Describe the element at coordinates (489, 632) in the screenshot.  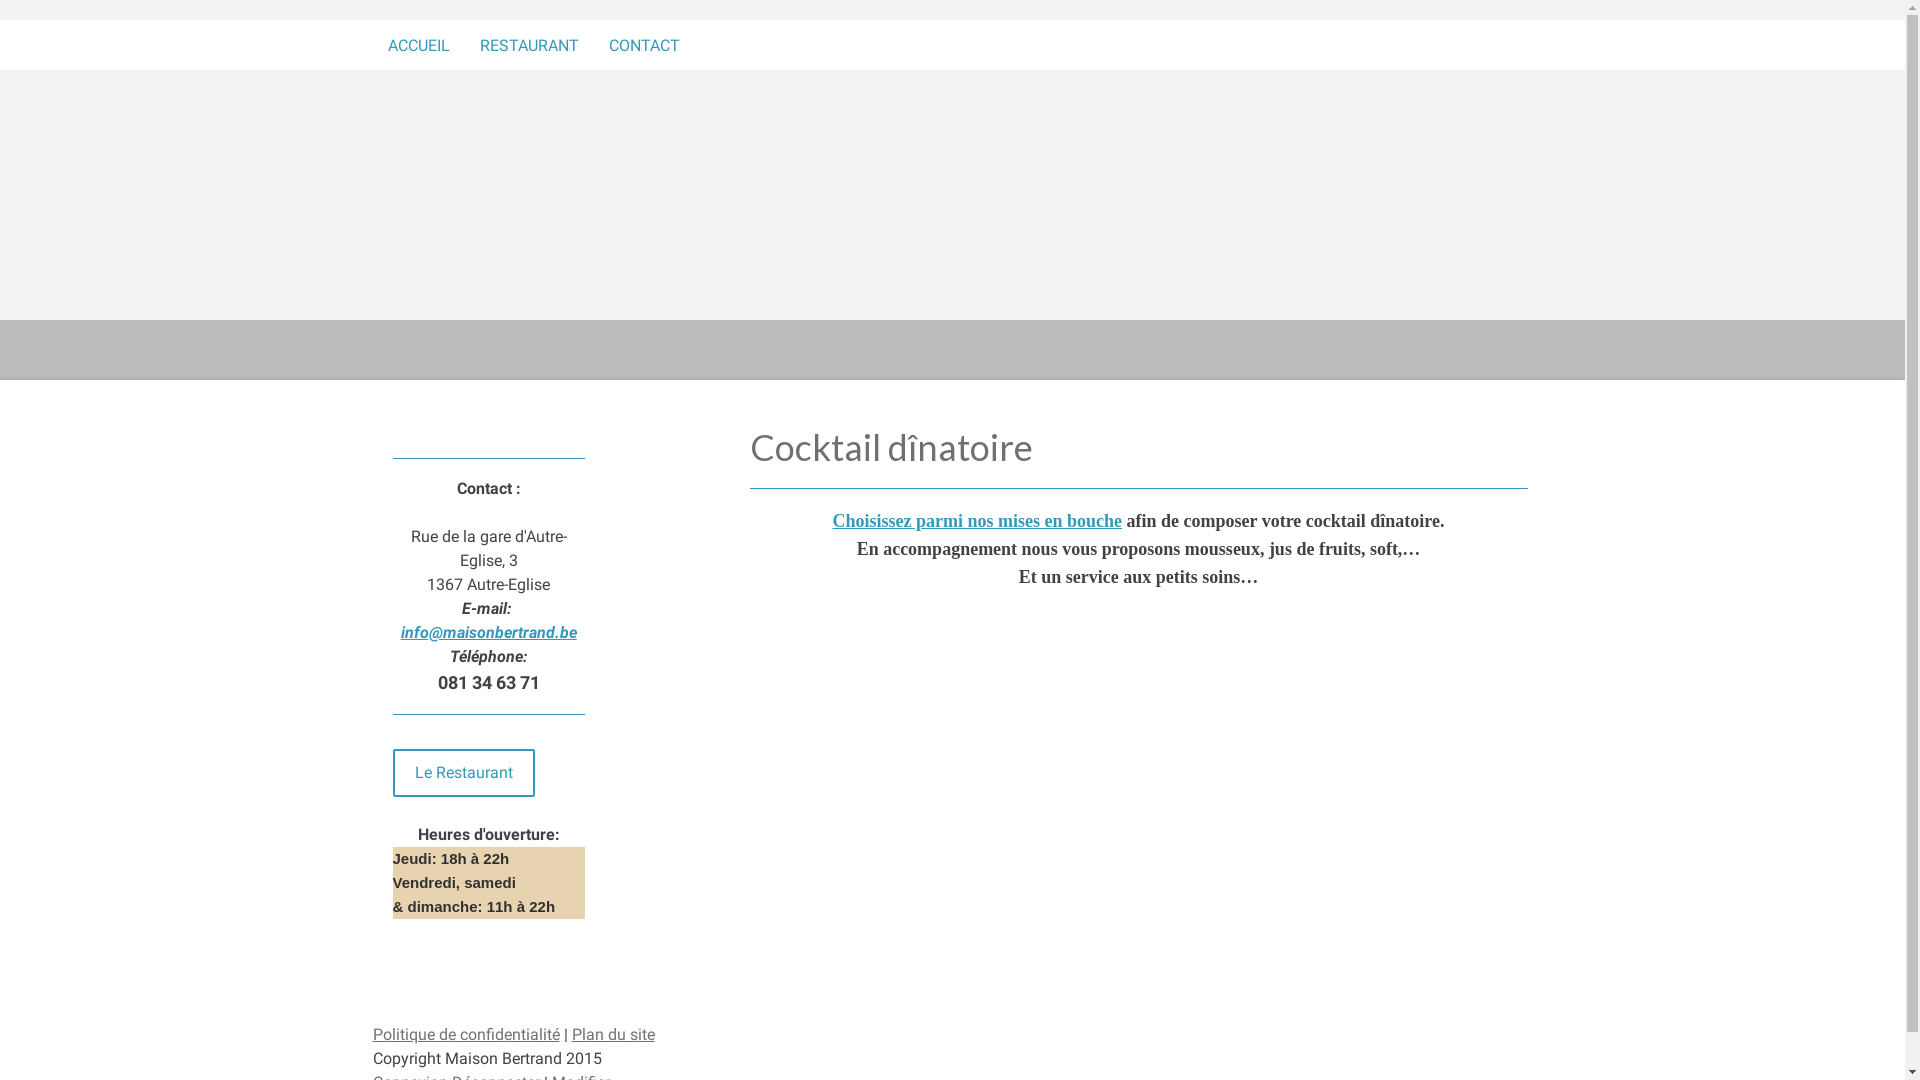
I see `info@maisonbertrand.be` at that location.